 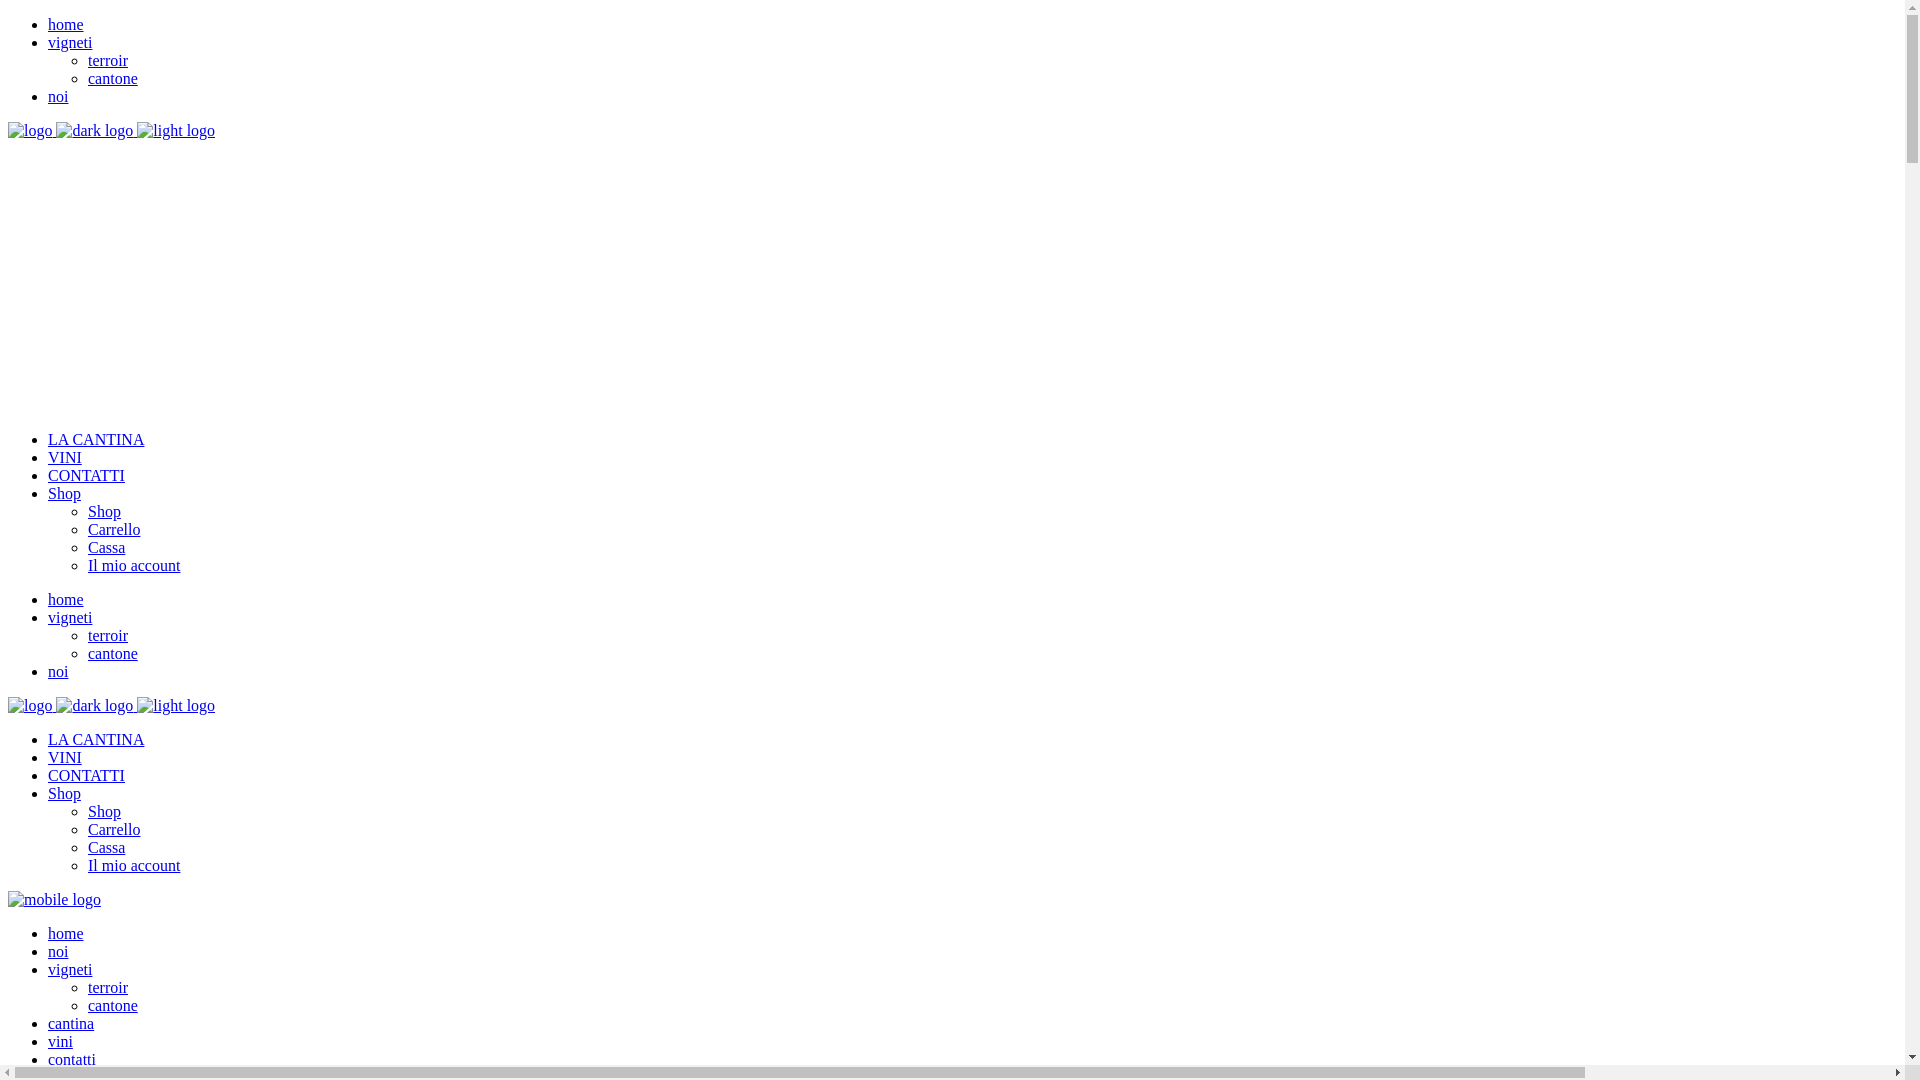 I want to click on home, so click(x=66, y=24).